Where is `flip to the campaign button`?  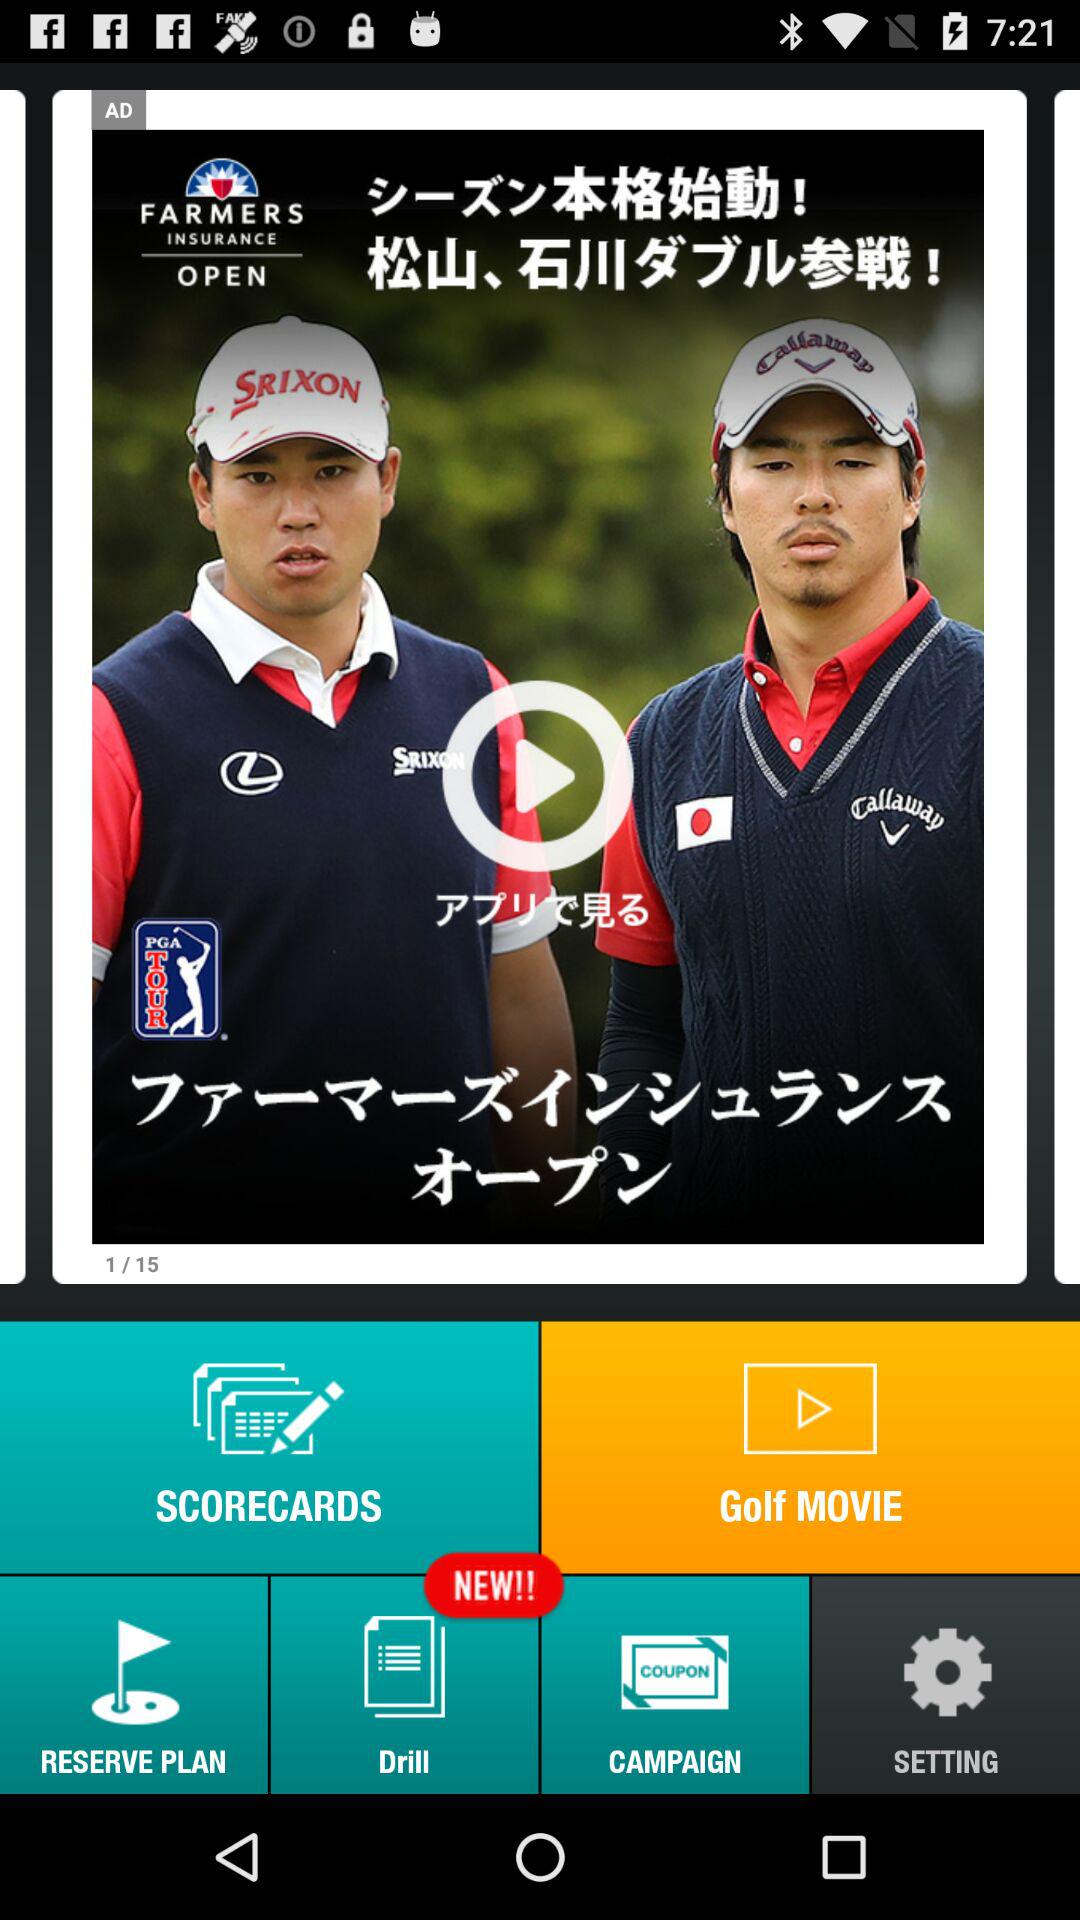 flip to the campaign button is located at coordinates (675, 1684).